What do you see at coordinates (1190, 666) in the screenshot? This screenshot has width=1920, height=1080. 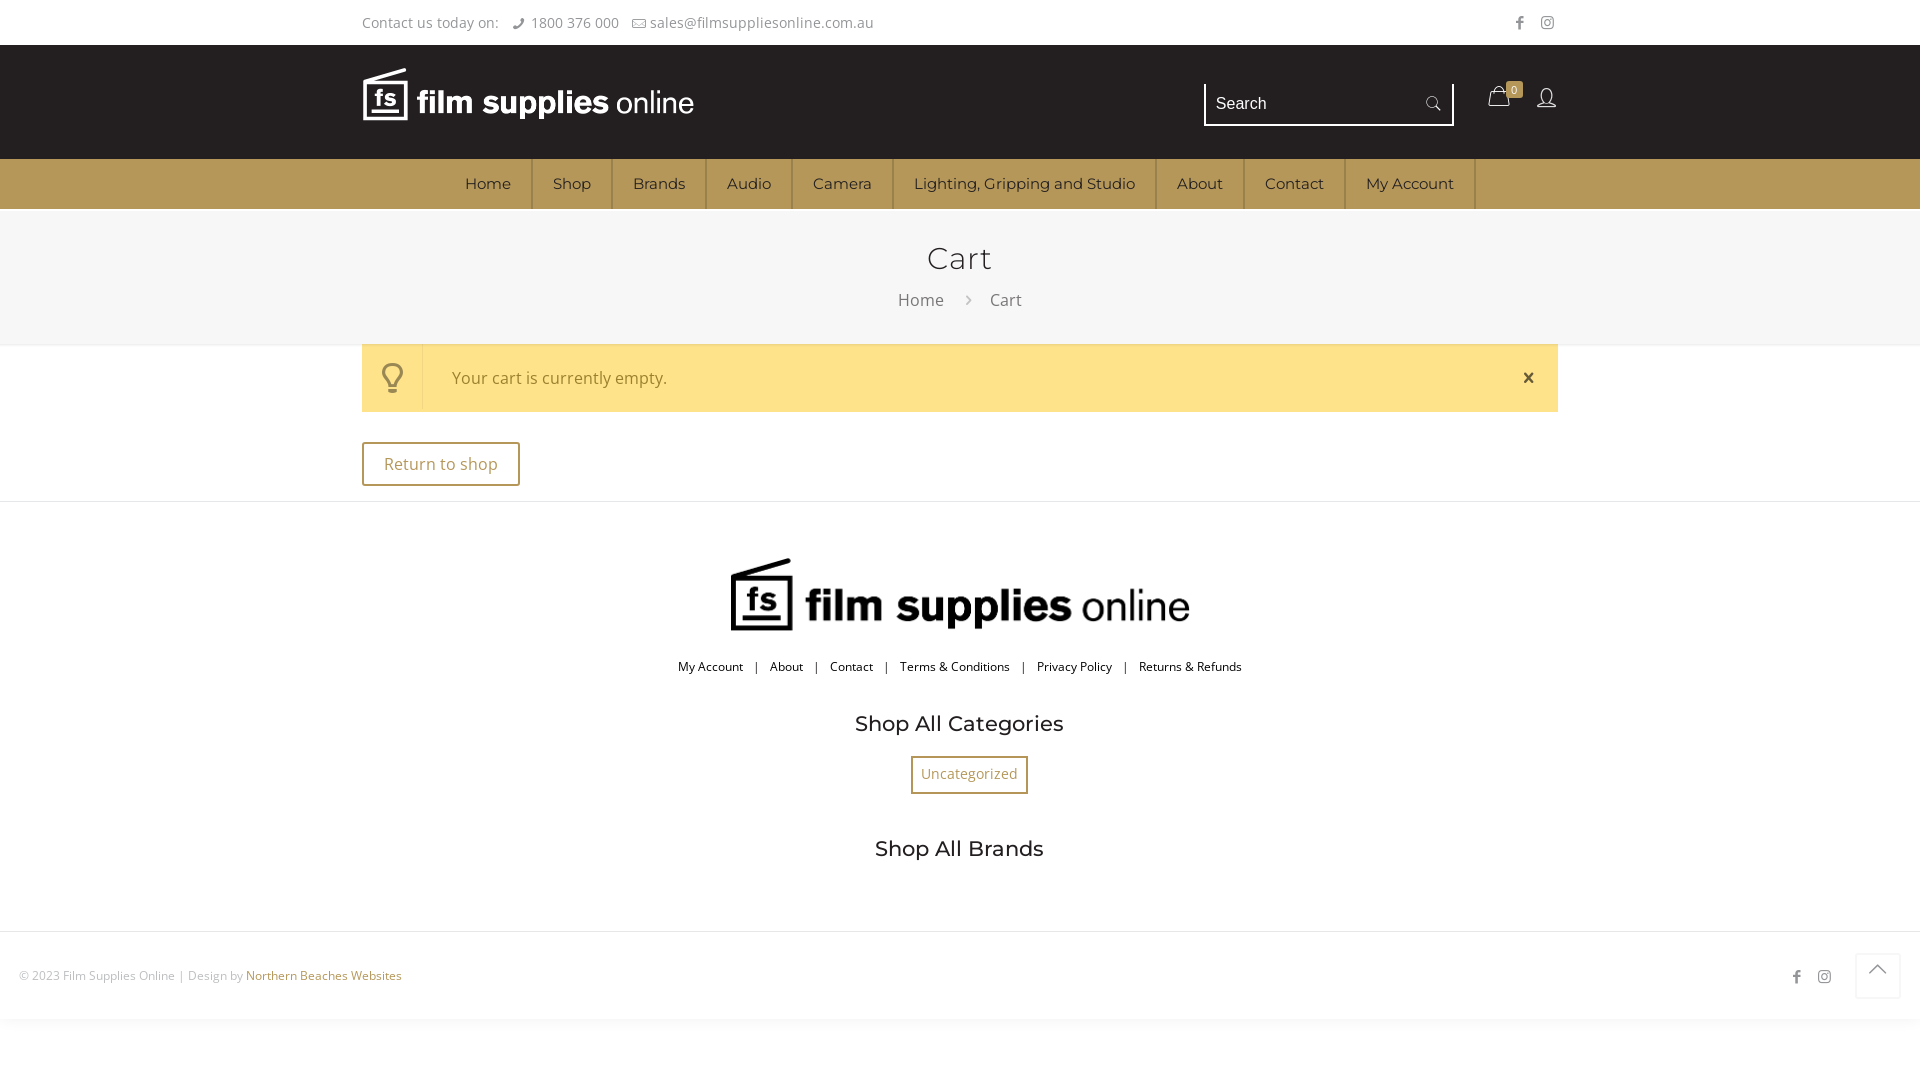 I see `Returns & Refunds` at bounding box center [1190, 666].